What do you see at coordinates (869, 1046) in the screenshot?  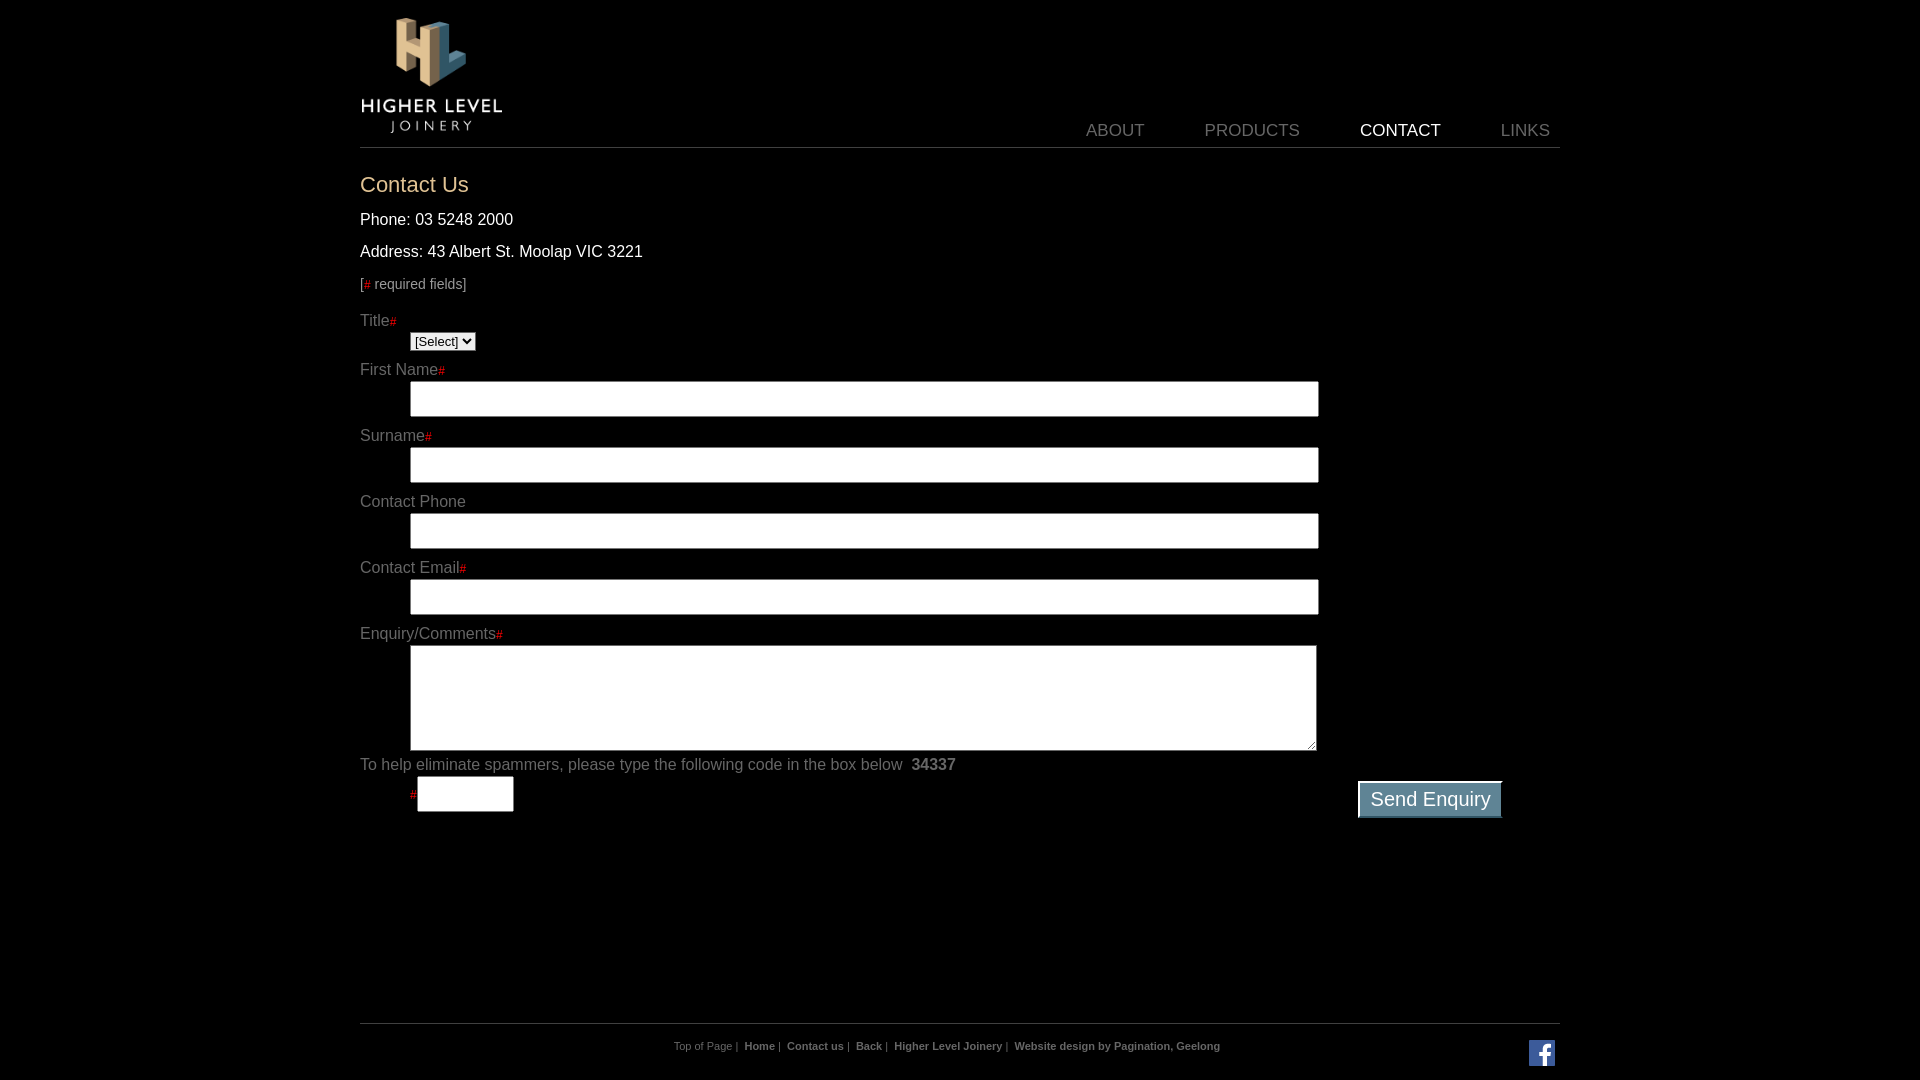 I see `Back` at bounding box center [869, 1046].